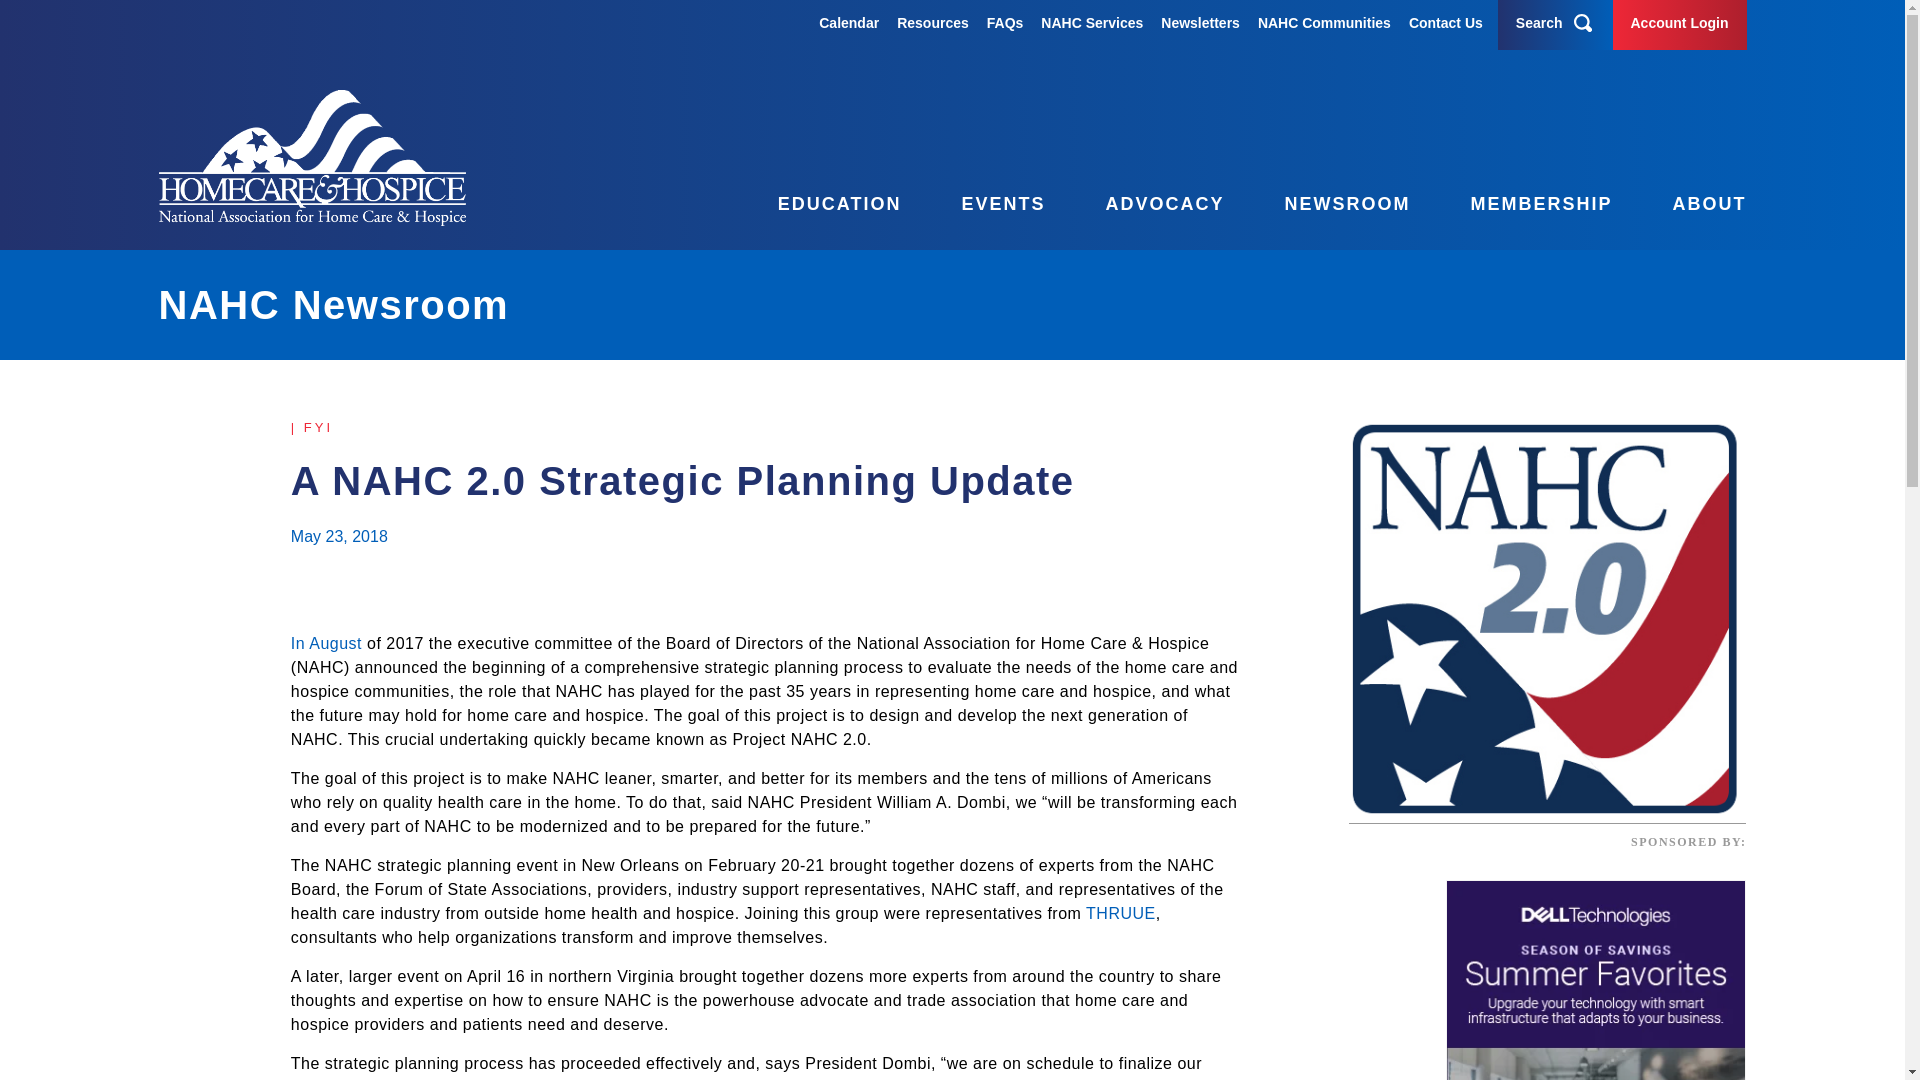  Describe the element at coordinates (849, 23) in the screenshot. I see `Calendar` at that location.